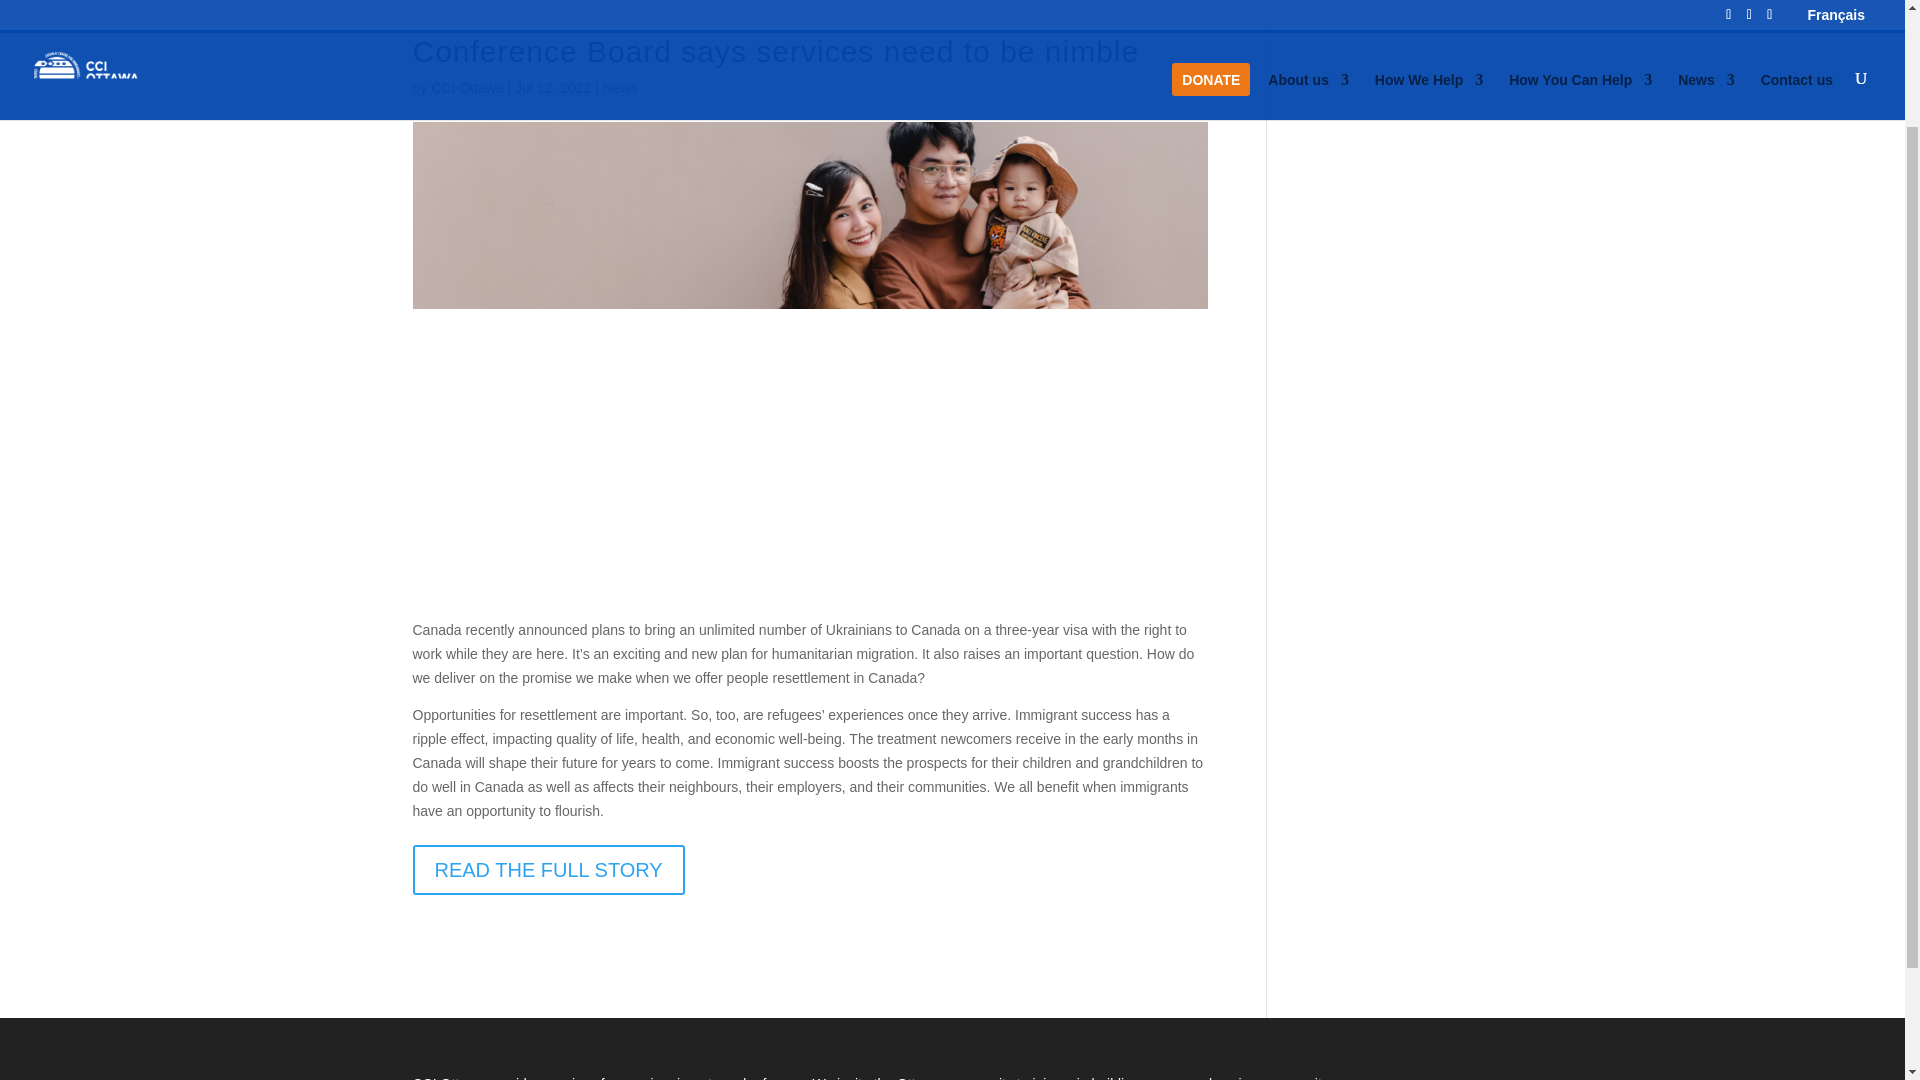  I want to click on CCI Ottawa, so click(466, 88).